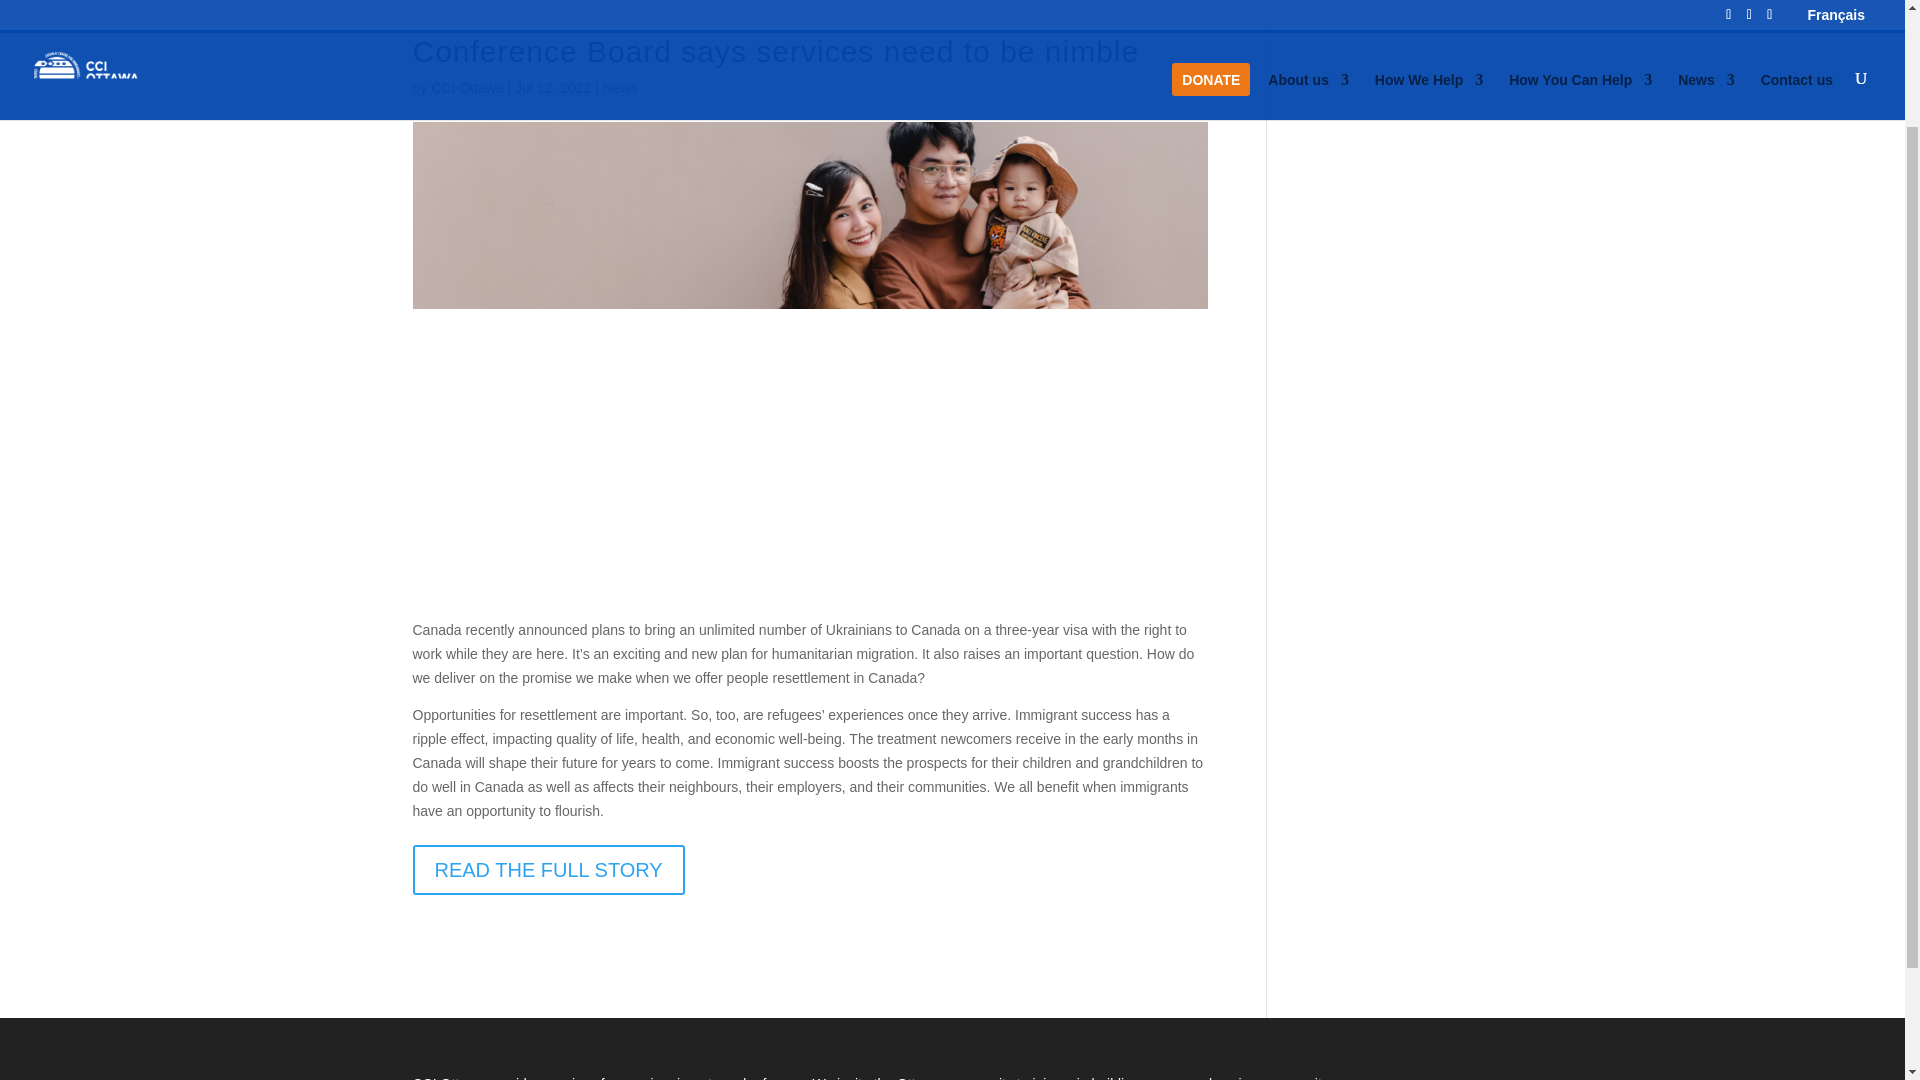  I want to click on CCI Ottawa, so click(466, 88).